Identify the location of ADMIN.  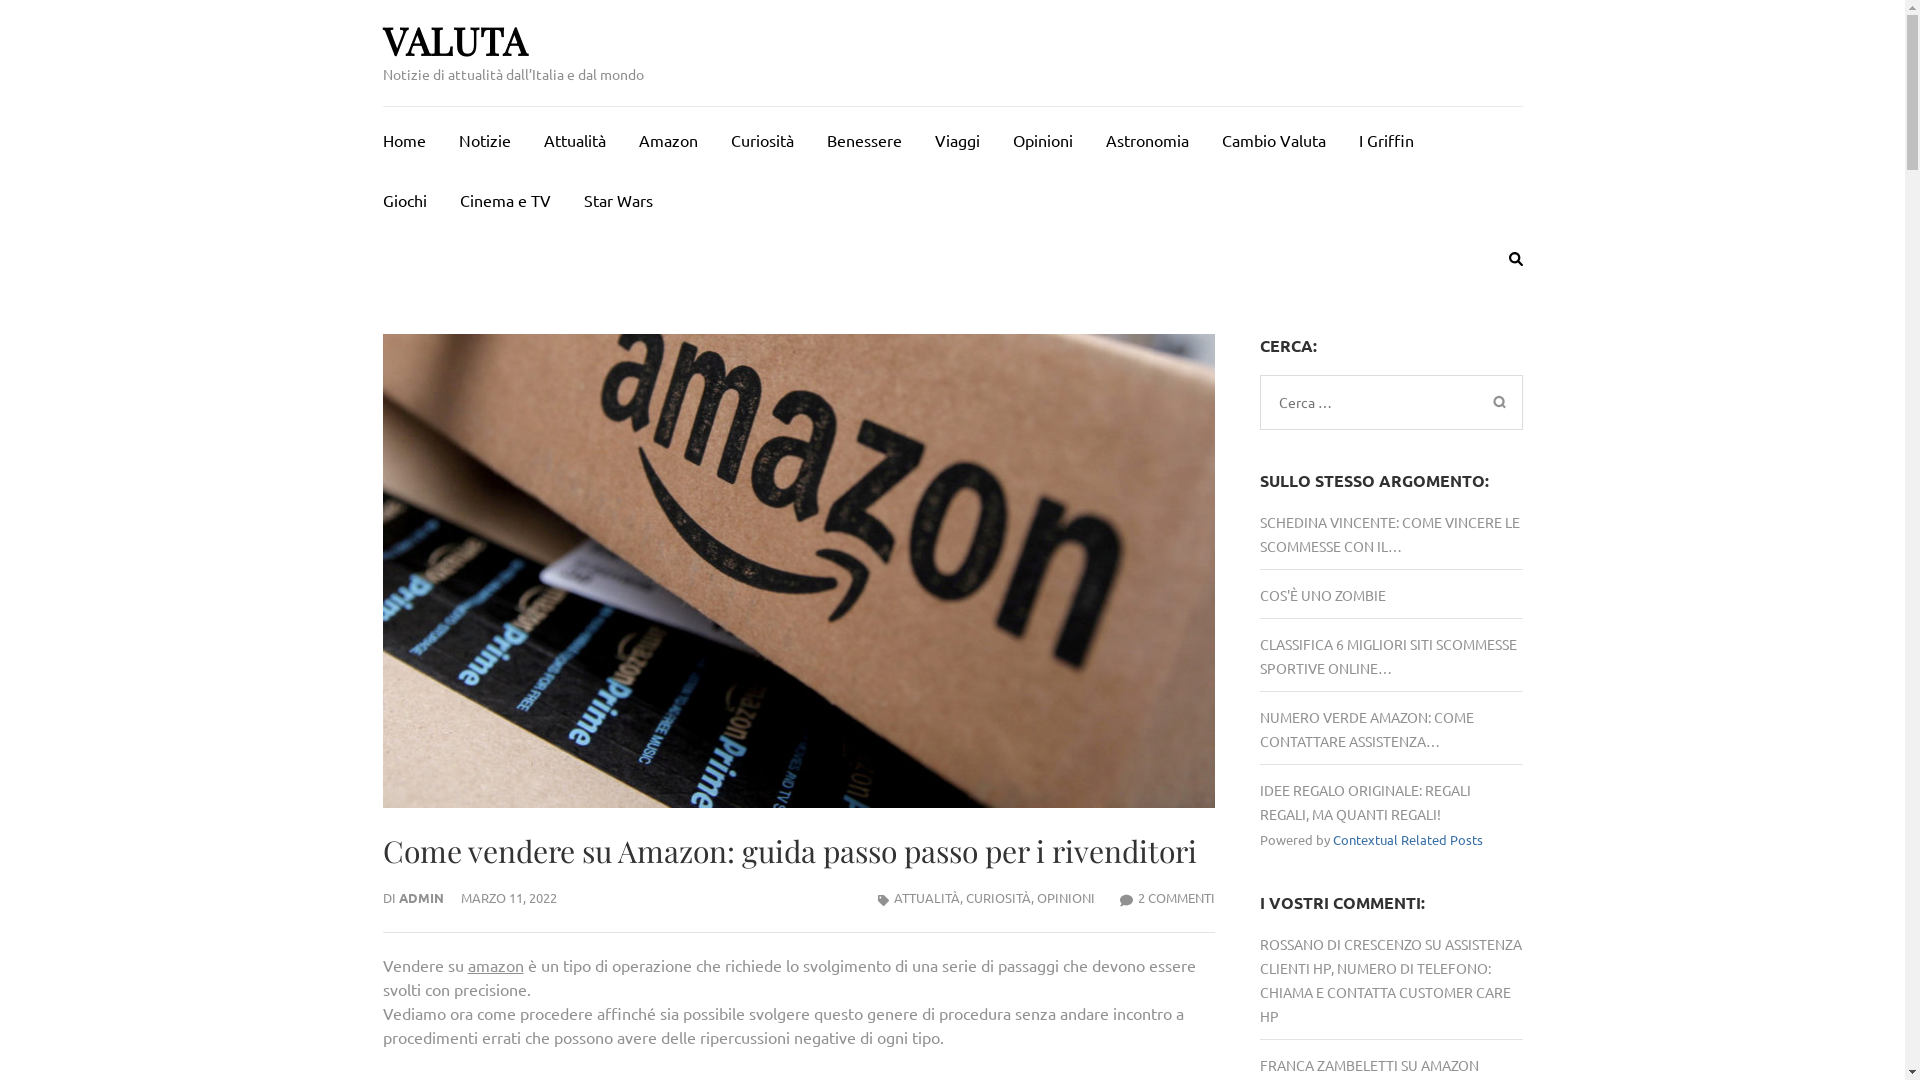
(420, 898).